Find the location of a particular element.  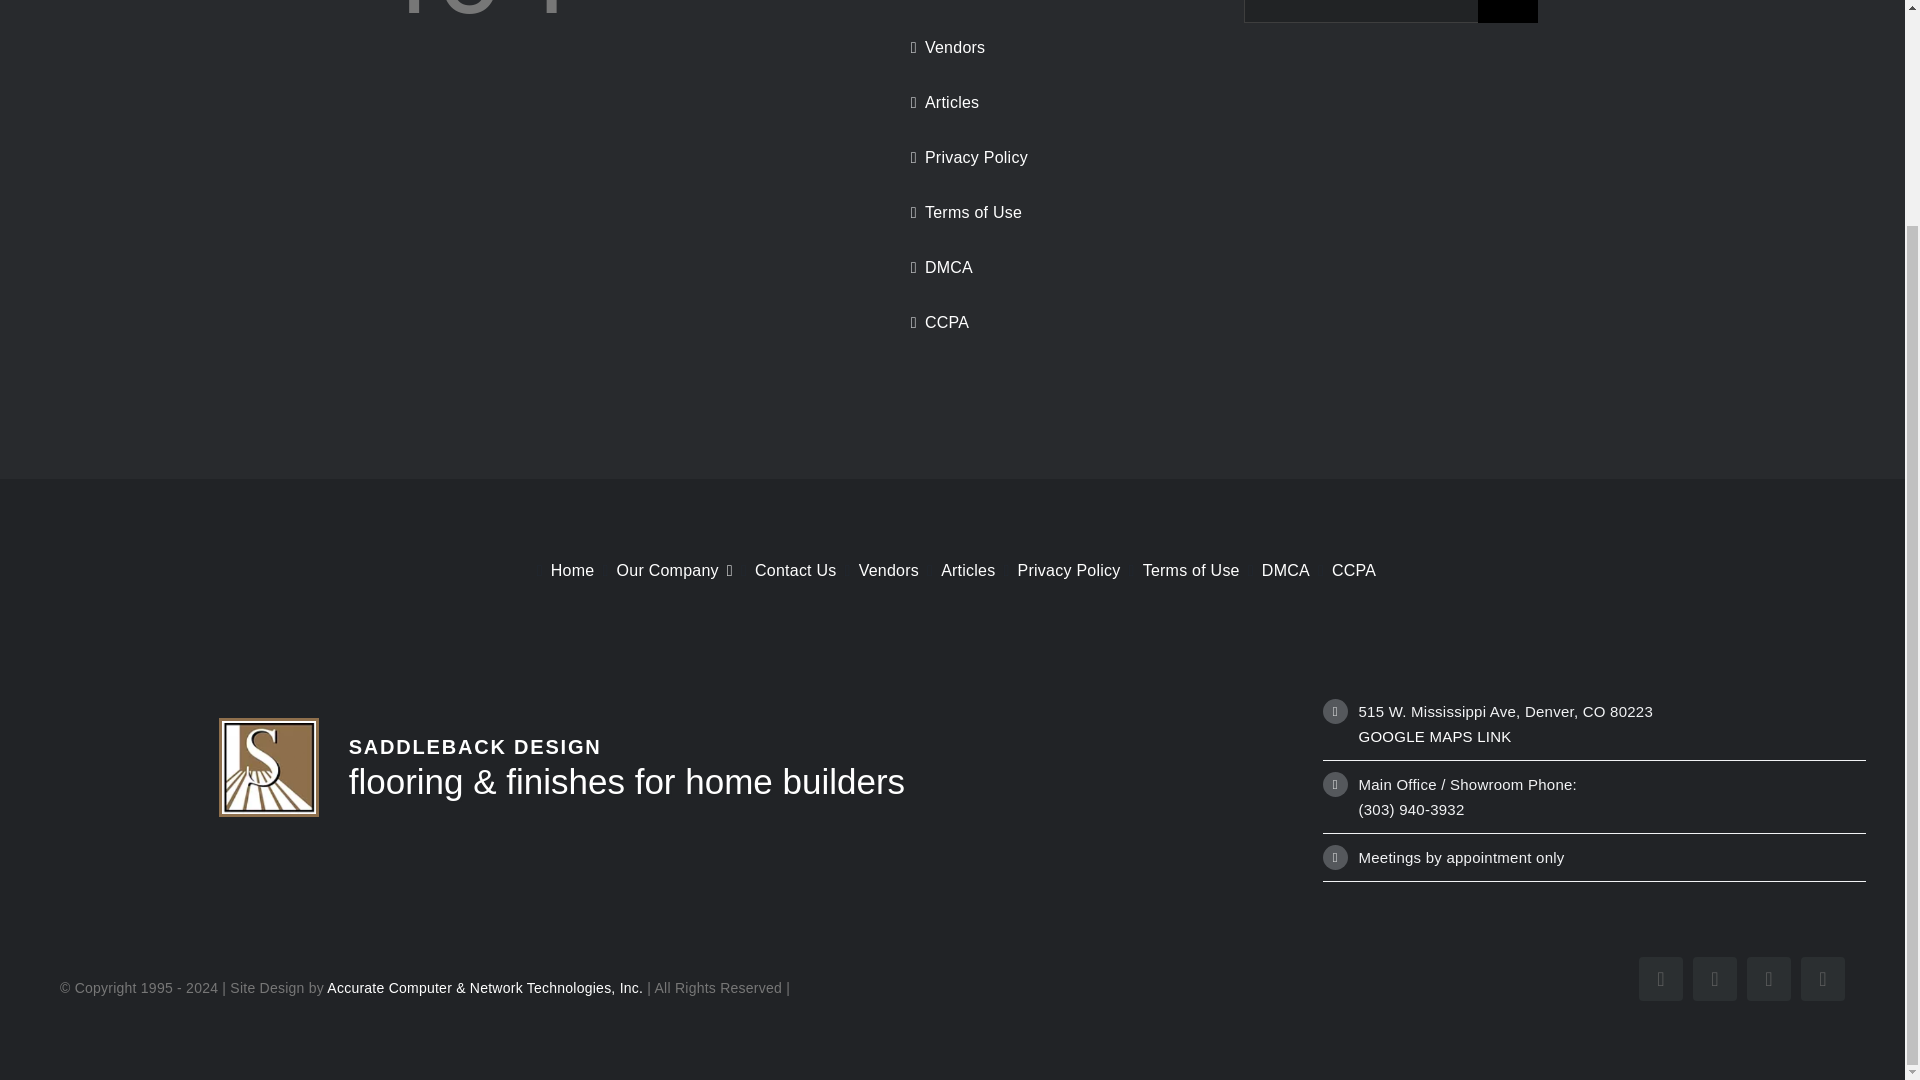

GOOGLE MAPS LINK is located at coordinates (1436, 736).